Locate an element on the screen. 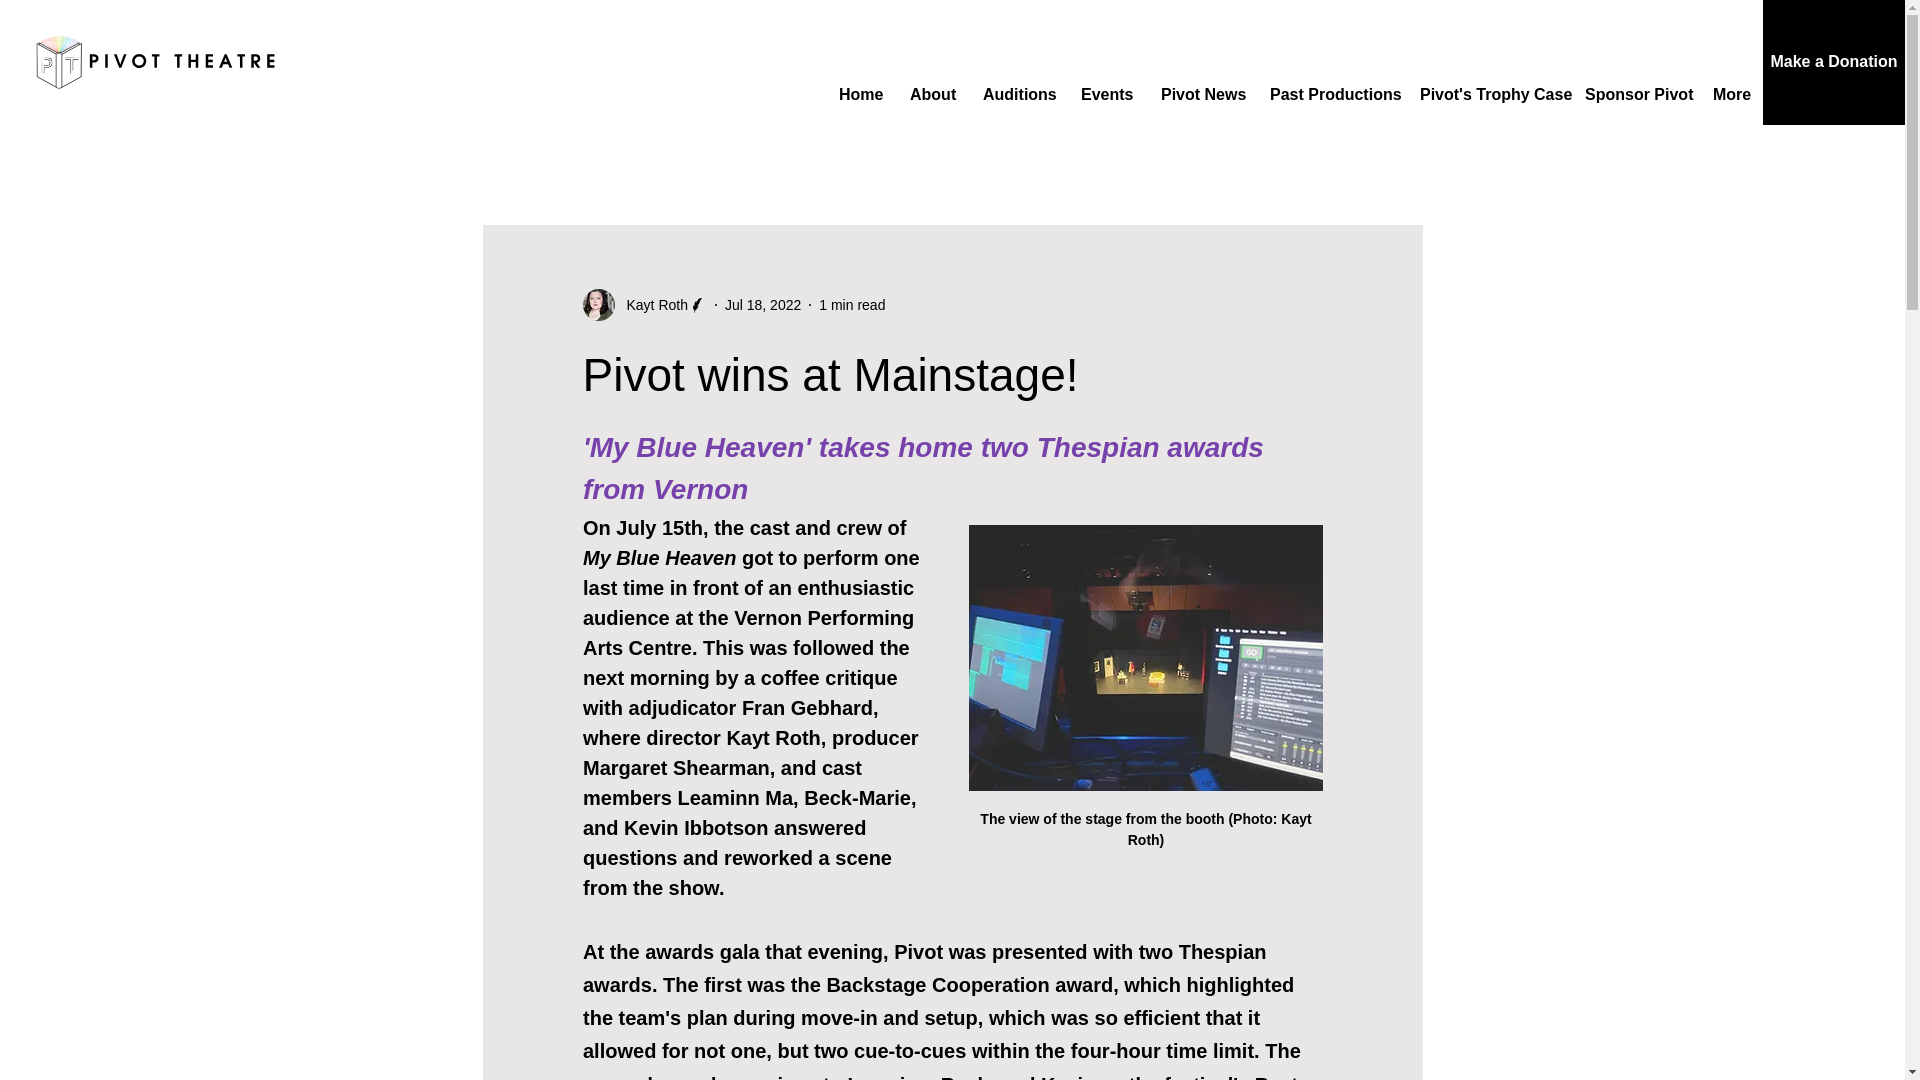 The image size is (1920, 1080). Kayt Roth is located at coordinates (644, 304).